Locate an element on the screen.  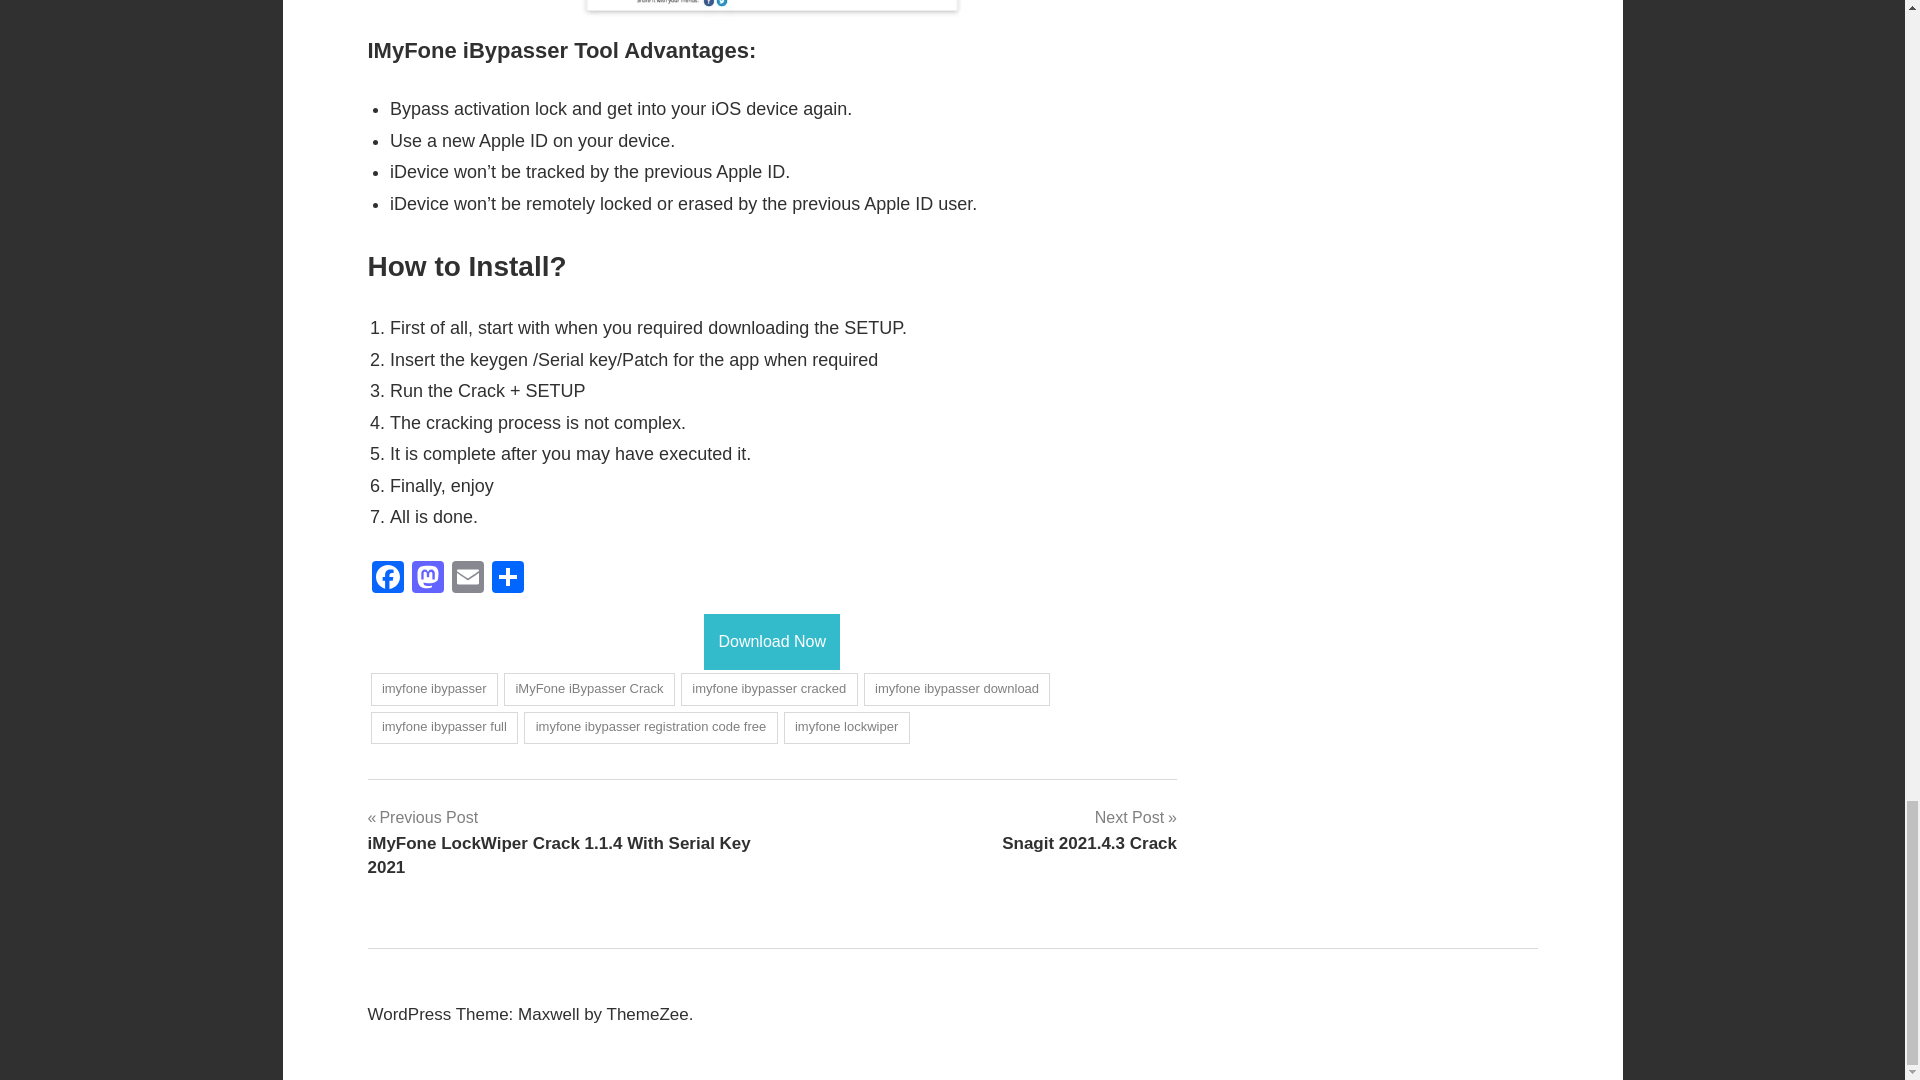
imyfone ibypasser registration code free is located at coordinates (772, 640).